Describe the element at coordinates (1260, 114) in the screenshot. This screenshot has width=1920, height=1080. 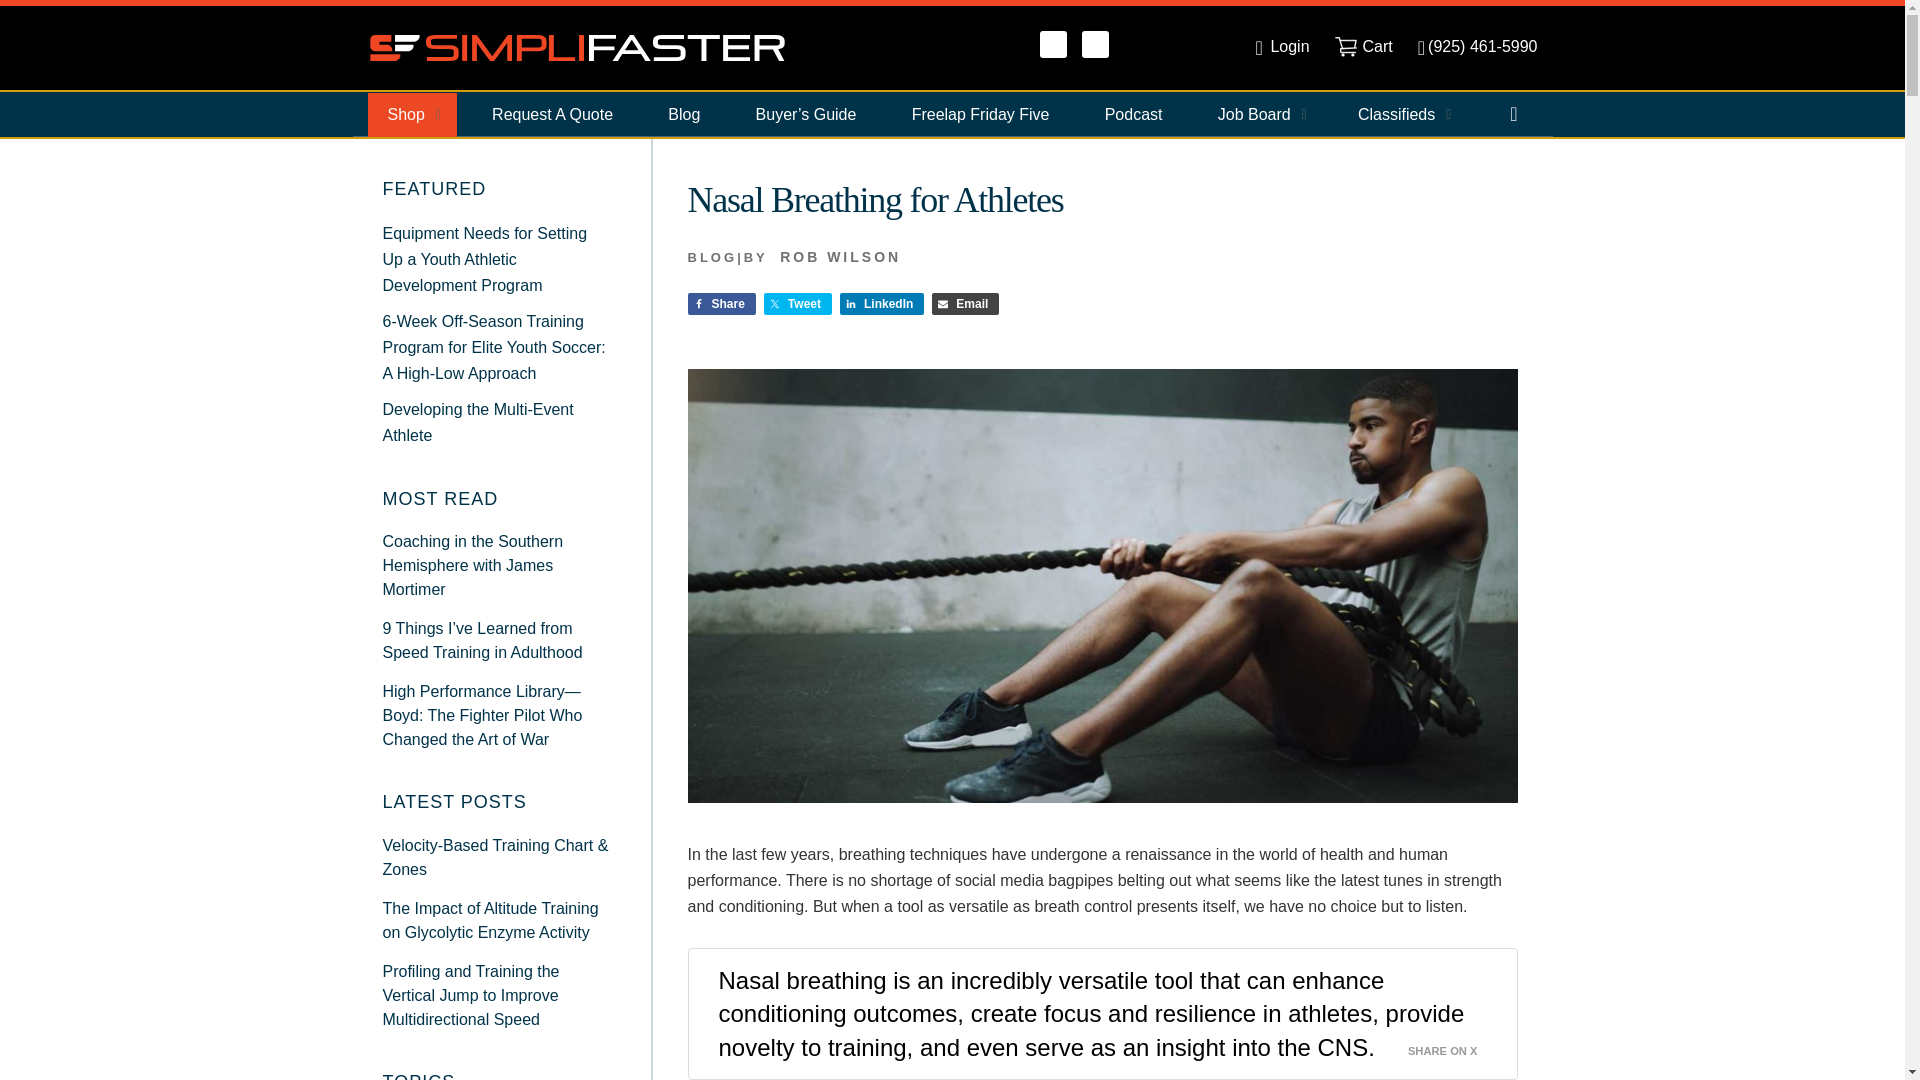
I see `Job Board` at that location.